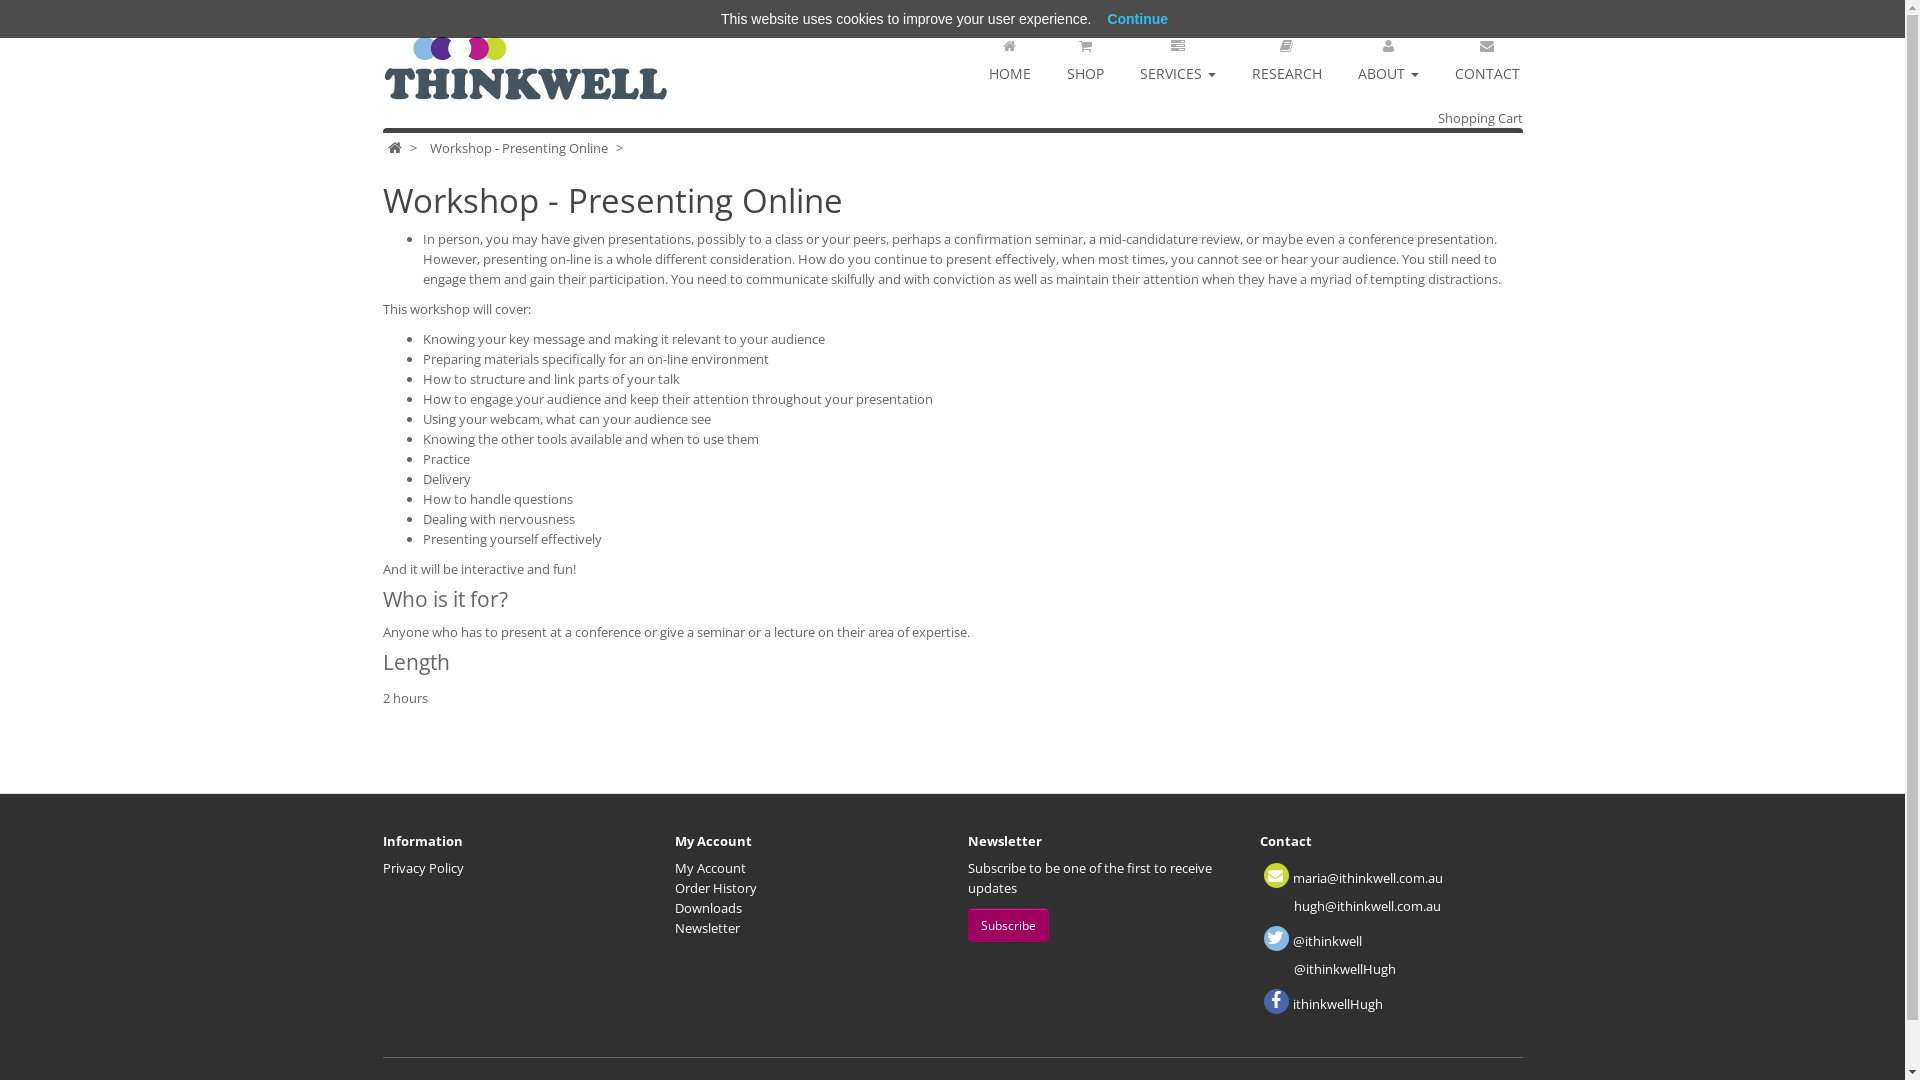 The width and height of the screenshot is (1920, 1080). Describe the element at coordinates (1178, 54) in the screenshot. I see `SERVICES` at that location.